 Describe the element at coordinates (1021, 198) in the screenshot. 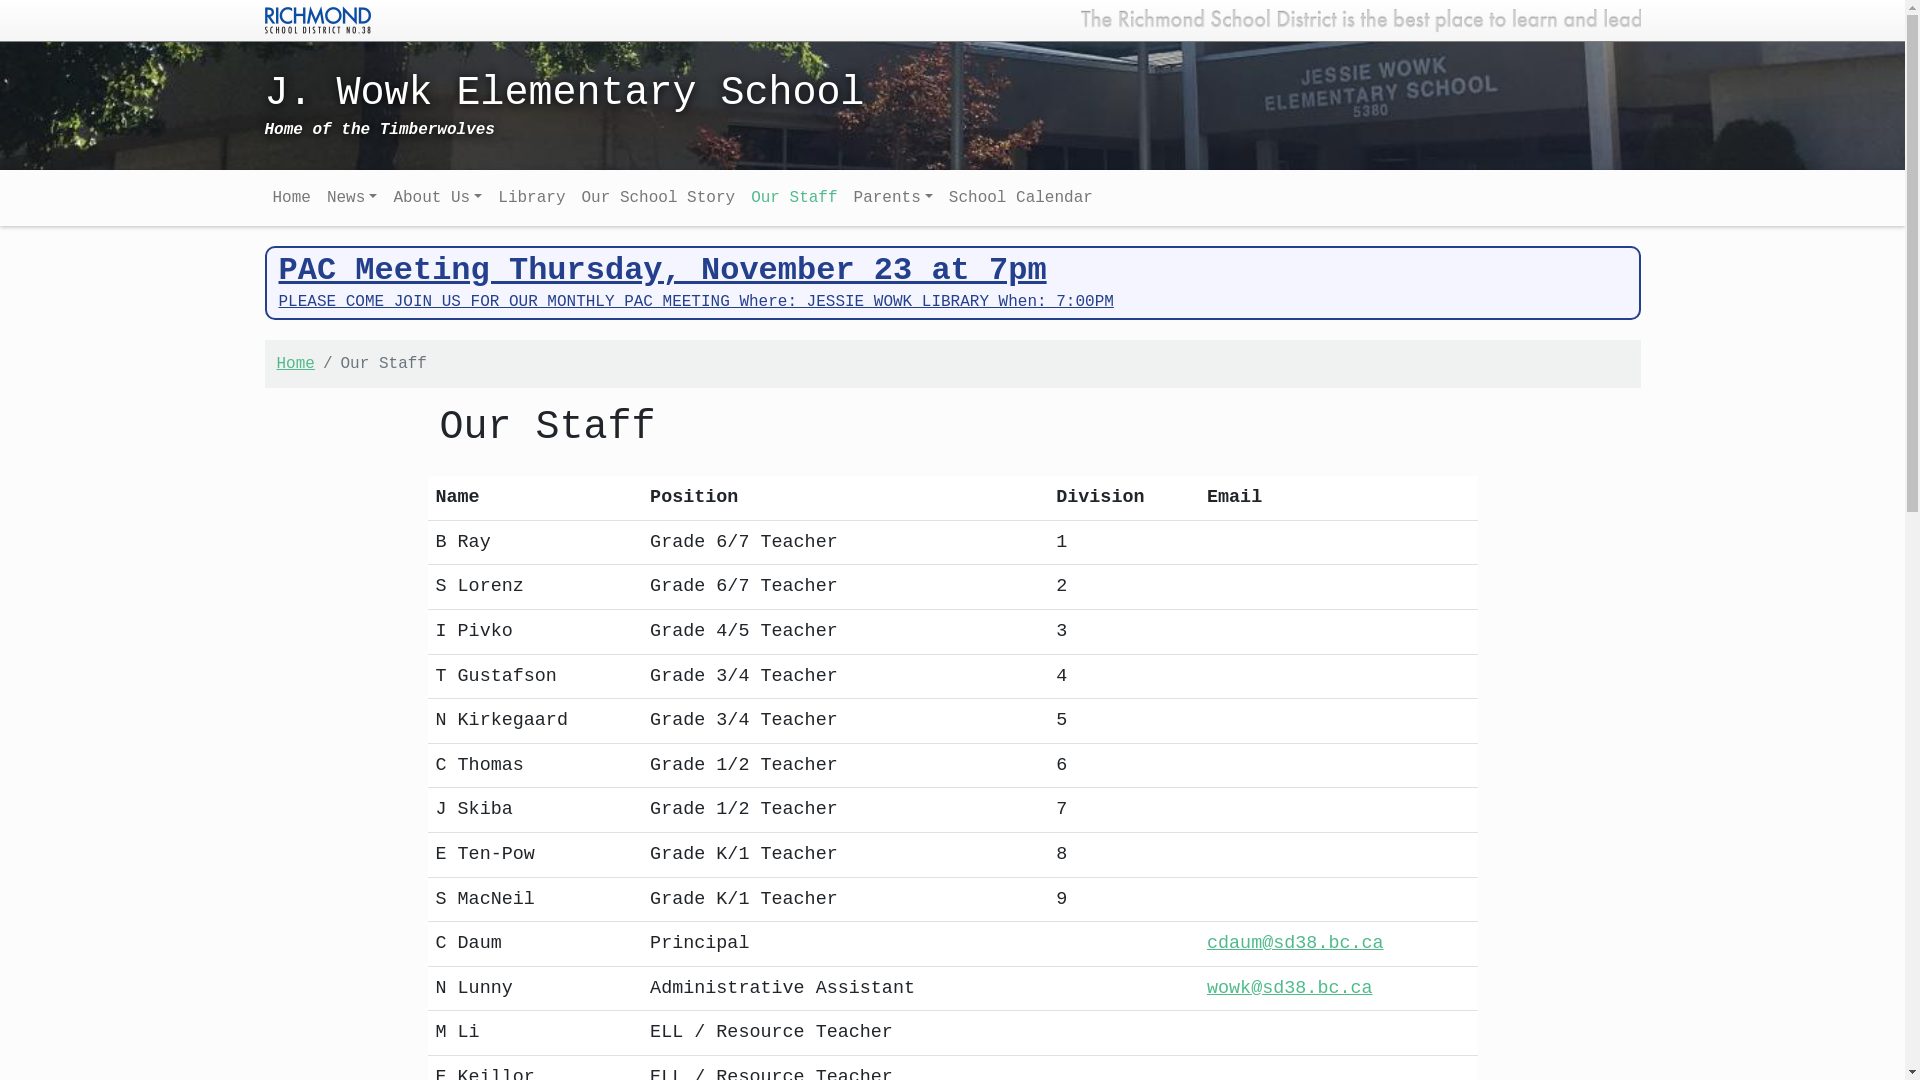

I see `School Calendar` at that location.